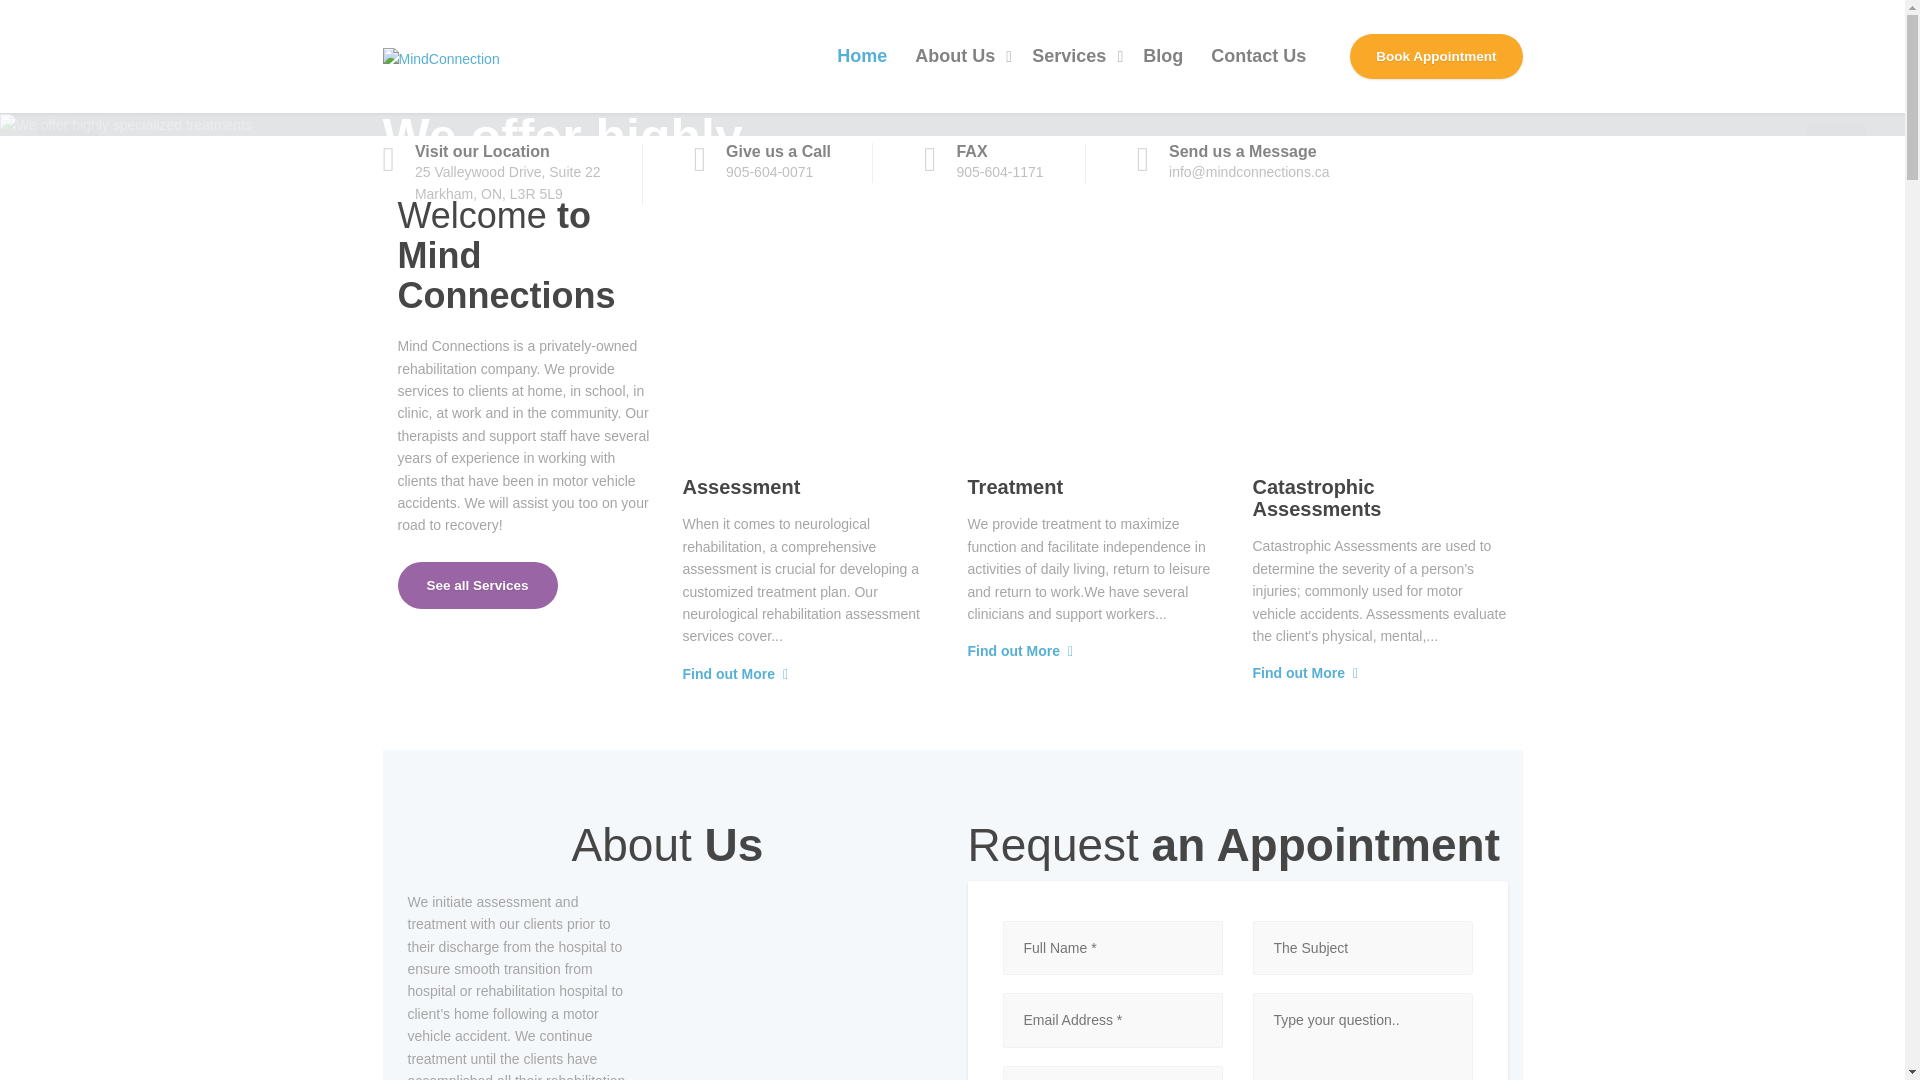 The height and width of the screenshot is (1080, 1920). Describe the element at coordinates (958, 56) in the screenshot. I see `About Us` at that location.